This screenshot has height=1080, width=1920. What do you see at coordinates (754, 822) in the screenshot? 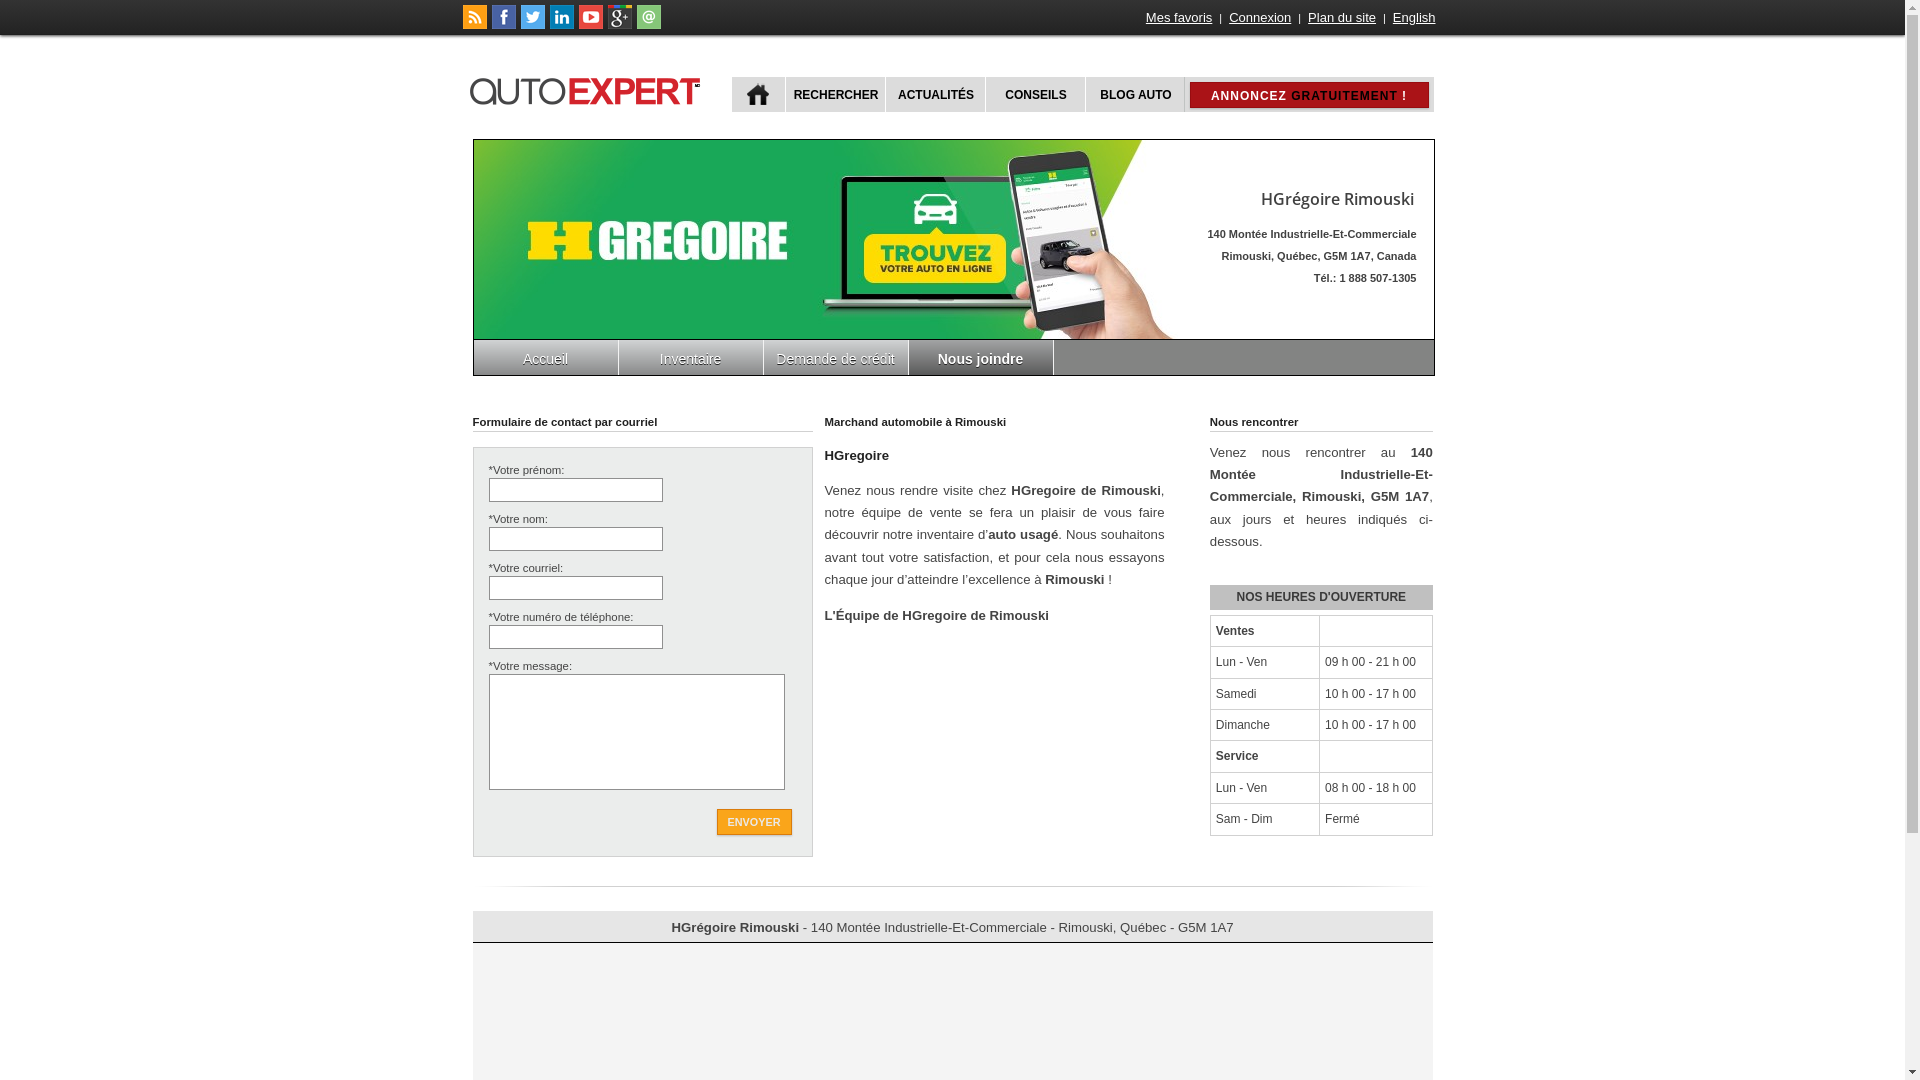
I see `Envoyer` at bounding box center [754, 822].